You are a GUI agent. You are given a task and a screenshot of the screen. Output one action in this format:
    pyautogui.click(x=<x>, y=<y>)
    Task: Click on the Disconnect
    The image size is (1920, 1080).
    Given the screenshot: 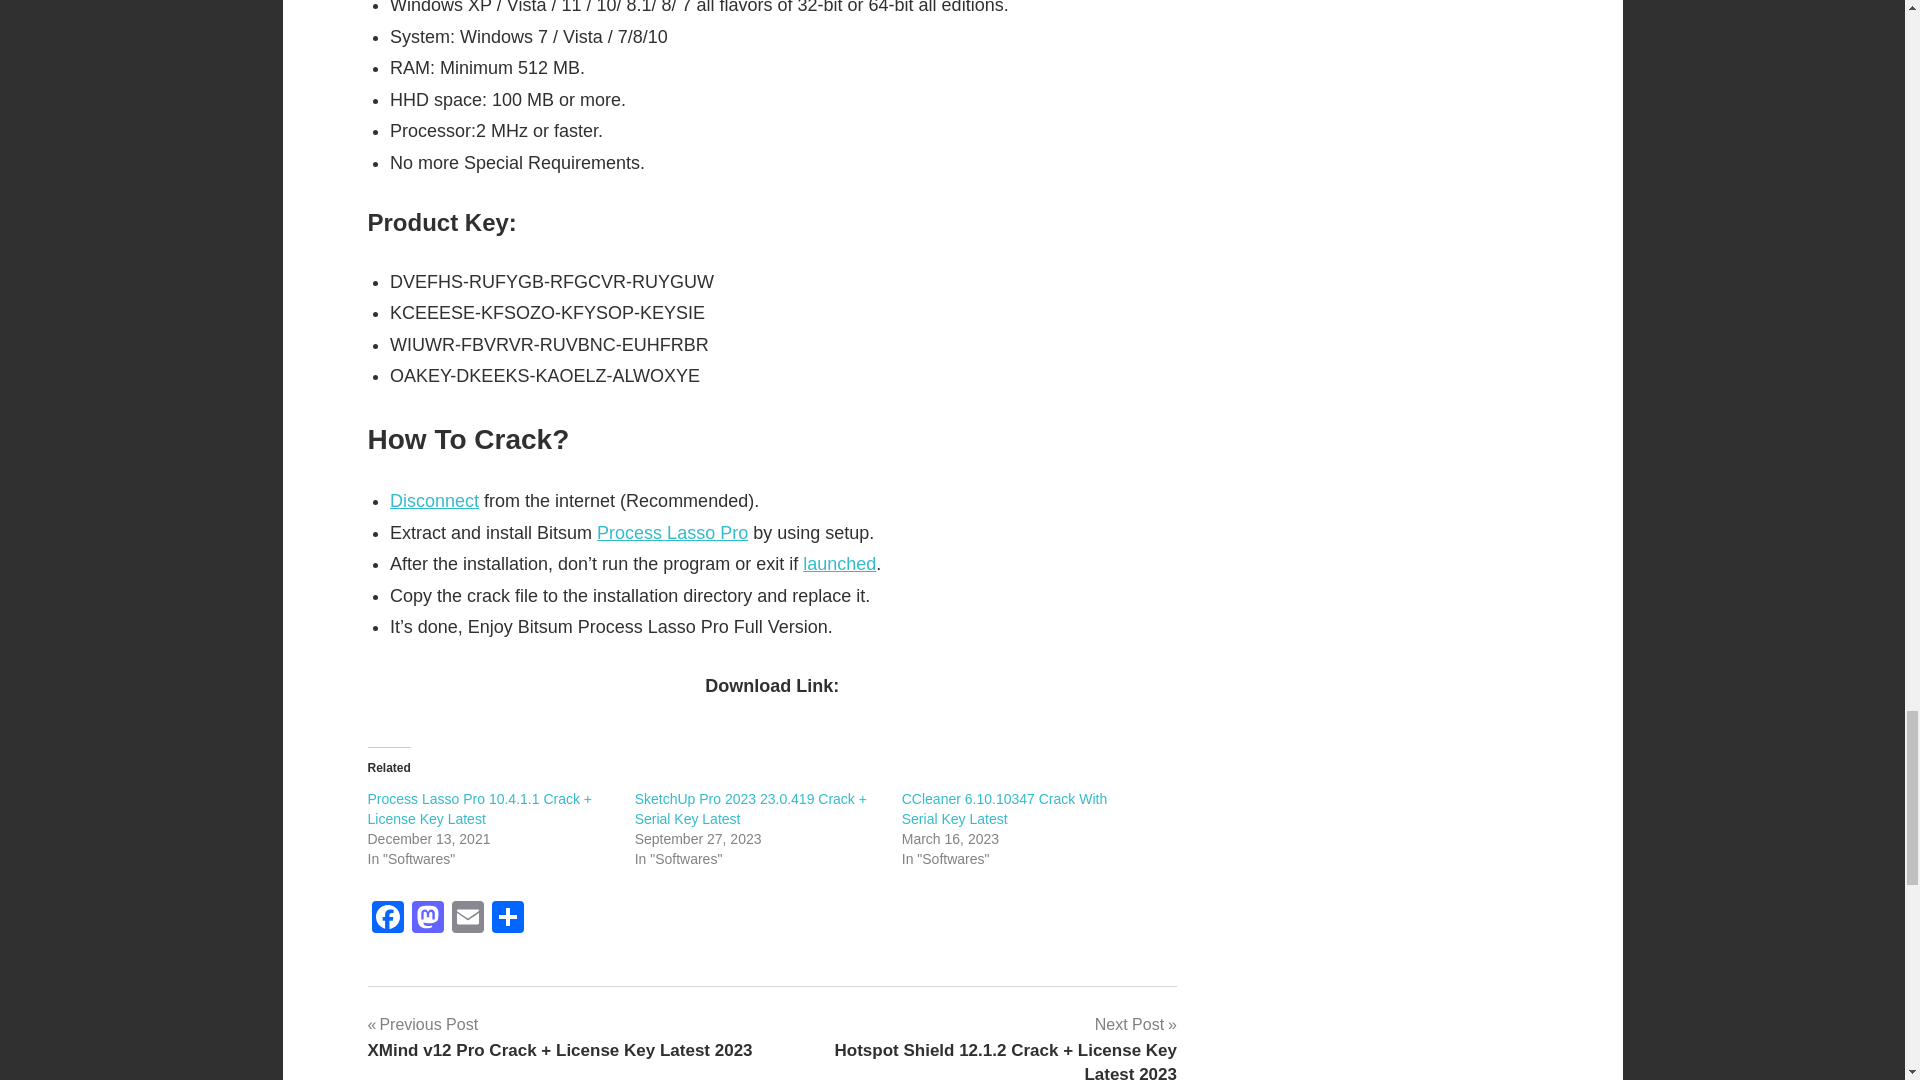 What is the action you would take?
    pyautogui.click(x=434, y=500)
    